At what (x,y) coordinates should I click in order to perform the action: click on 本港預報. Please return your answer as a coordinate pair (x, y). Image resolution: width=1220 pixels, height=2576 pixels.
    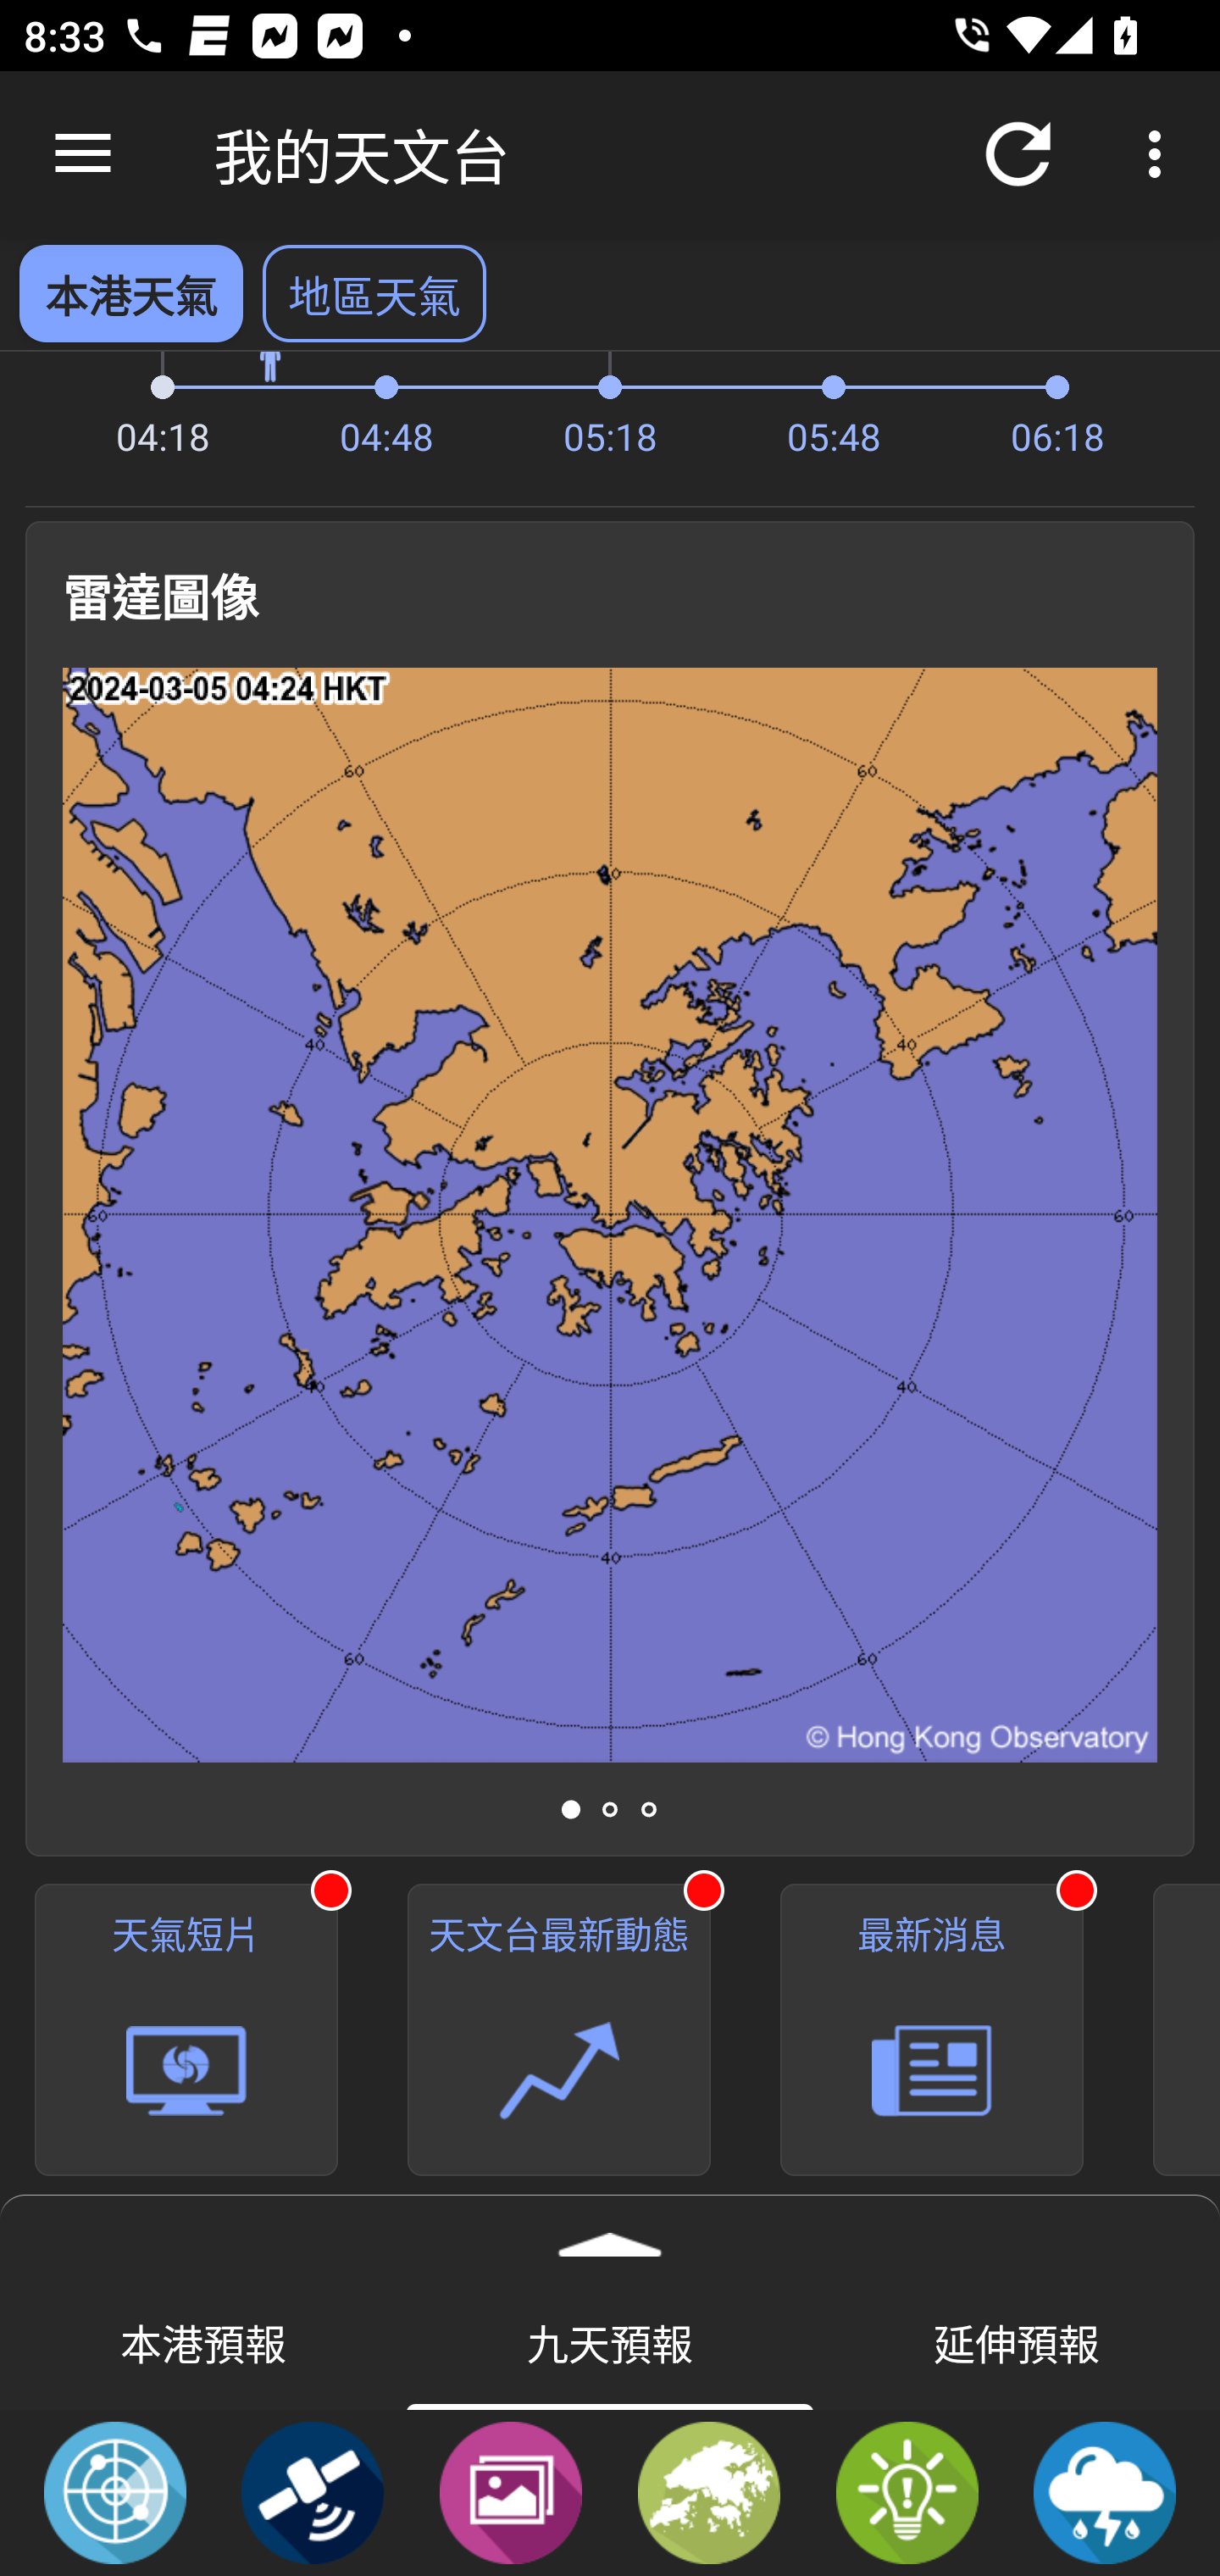
    Looking at the image, I should click on (203, 2341).